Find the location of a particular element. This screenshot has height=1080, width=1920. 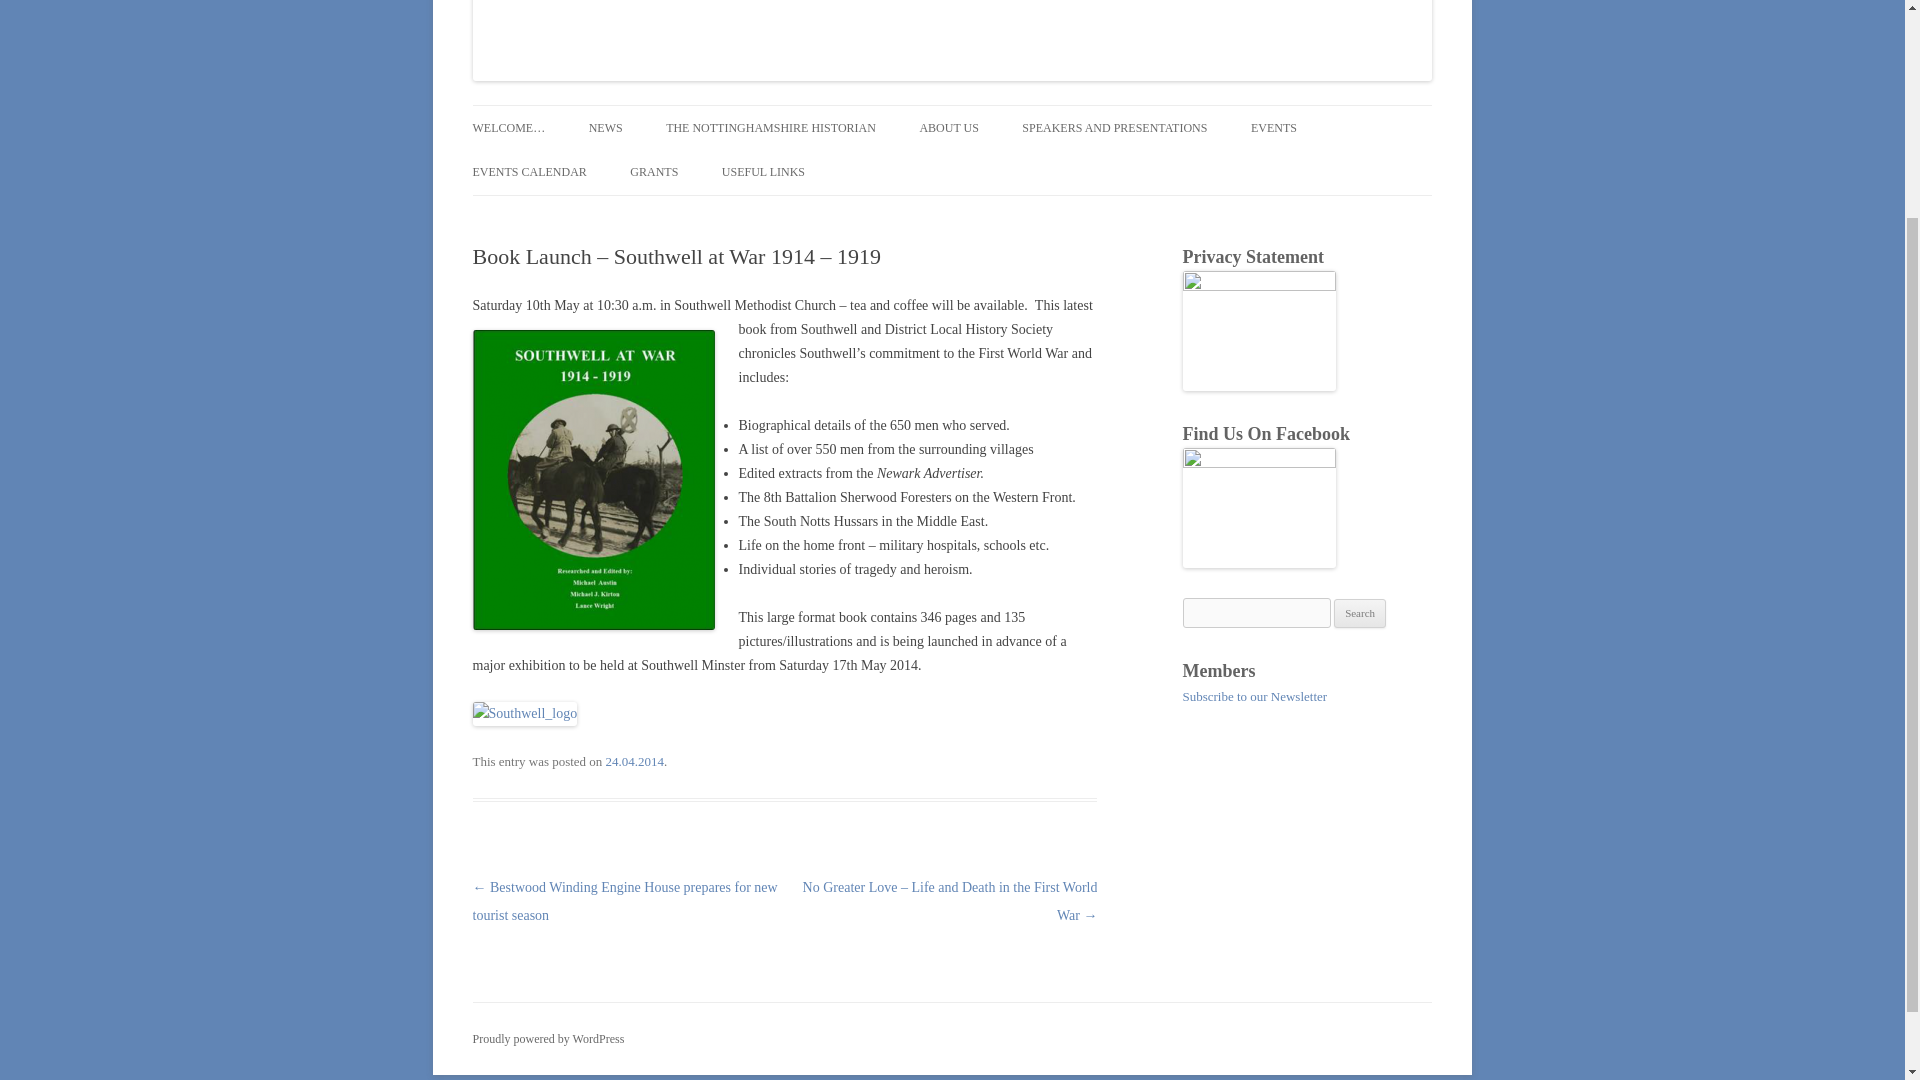

GRANTS is located at coordinates (653, 172).